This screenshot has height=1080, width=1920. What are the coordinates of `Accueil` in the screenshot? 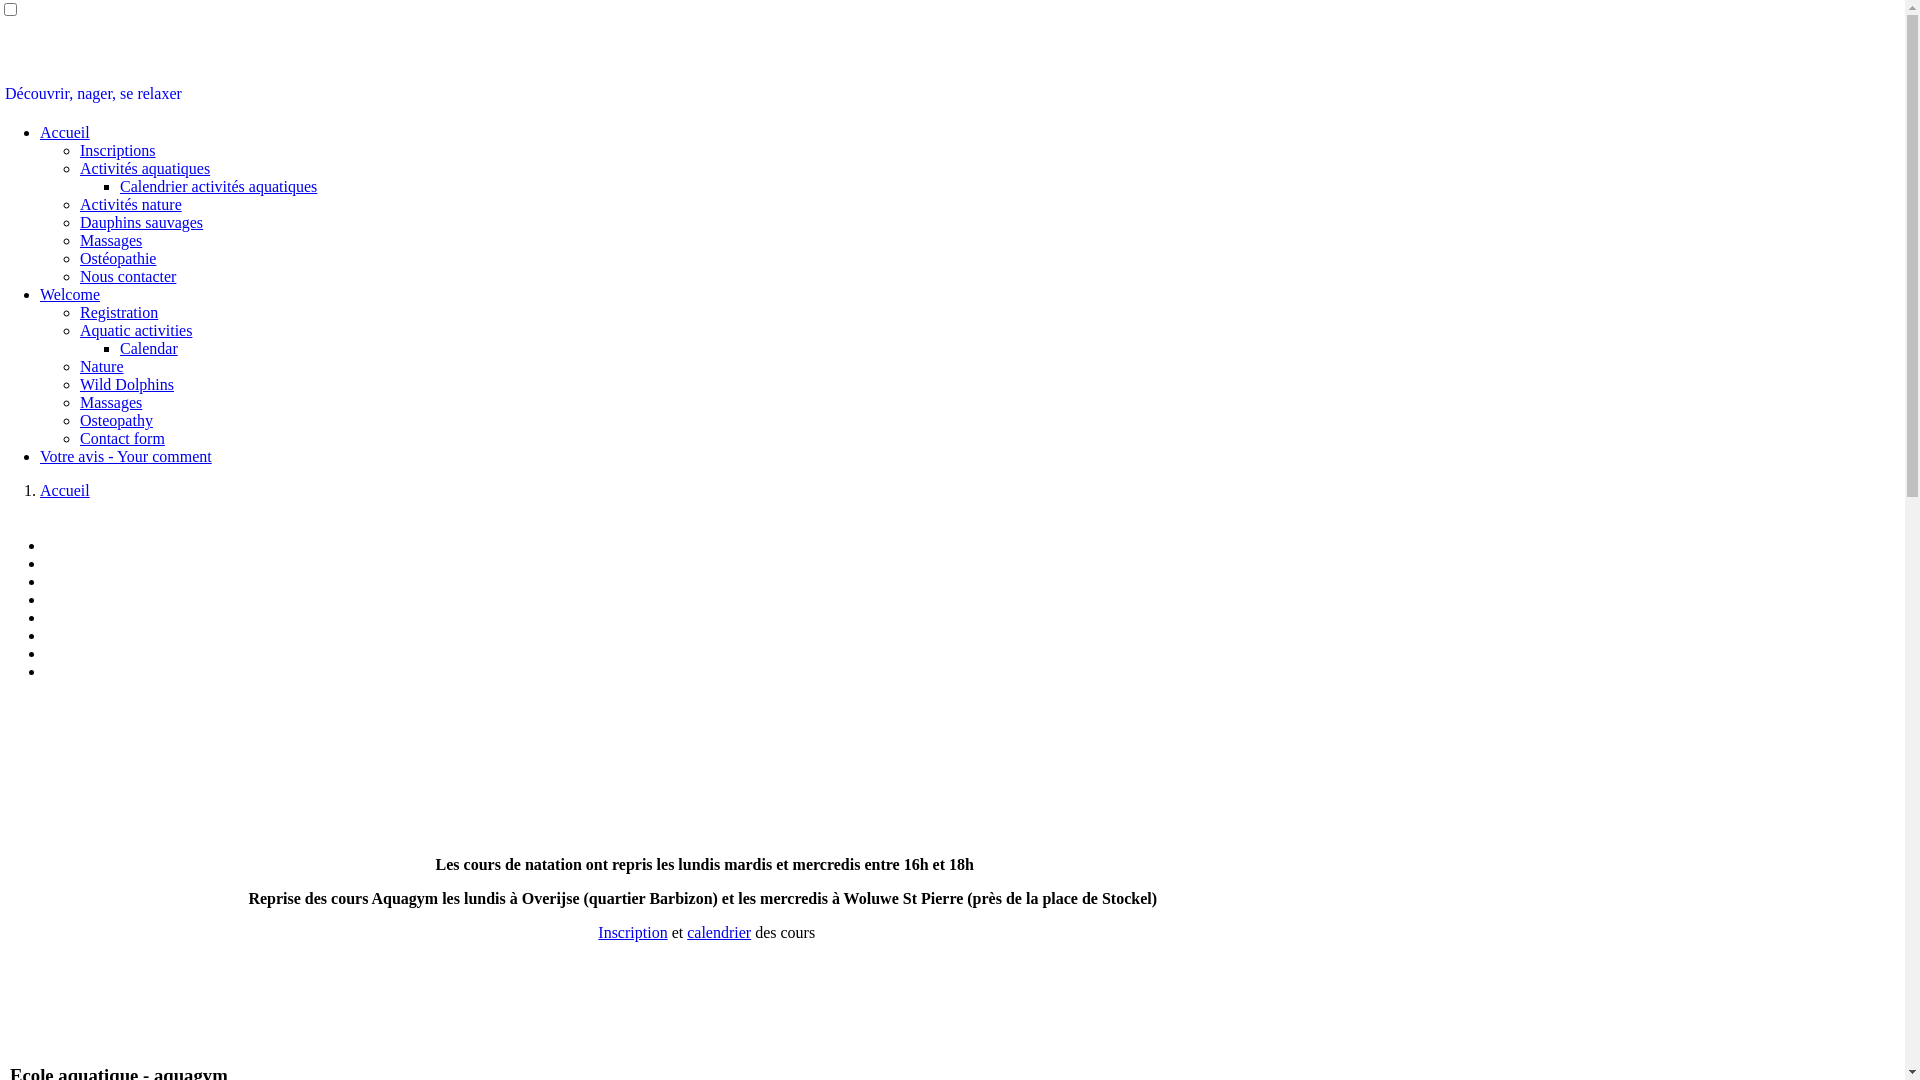 It's located at (65, 132).